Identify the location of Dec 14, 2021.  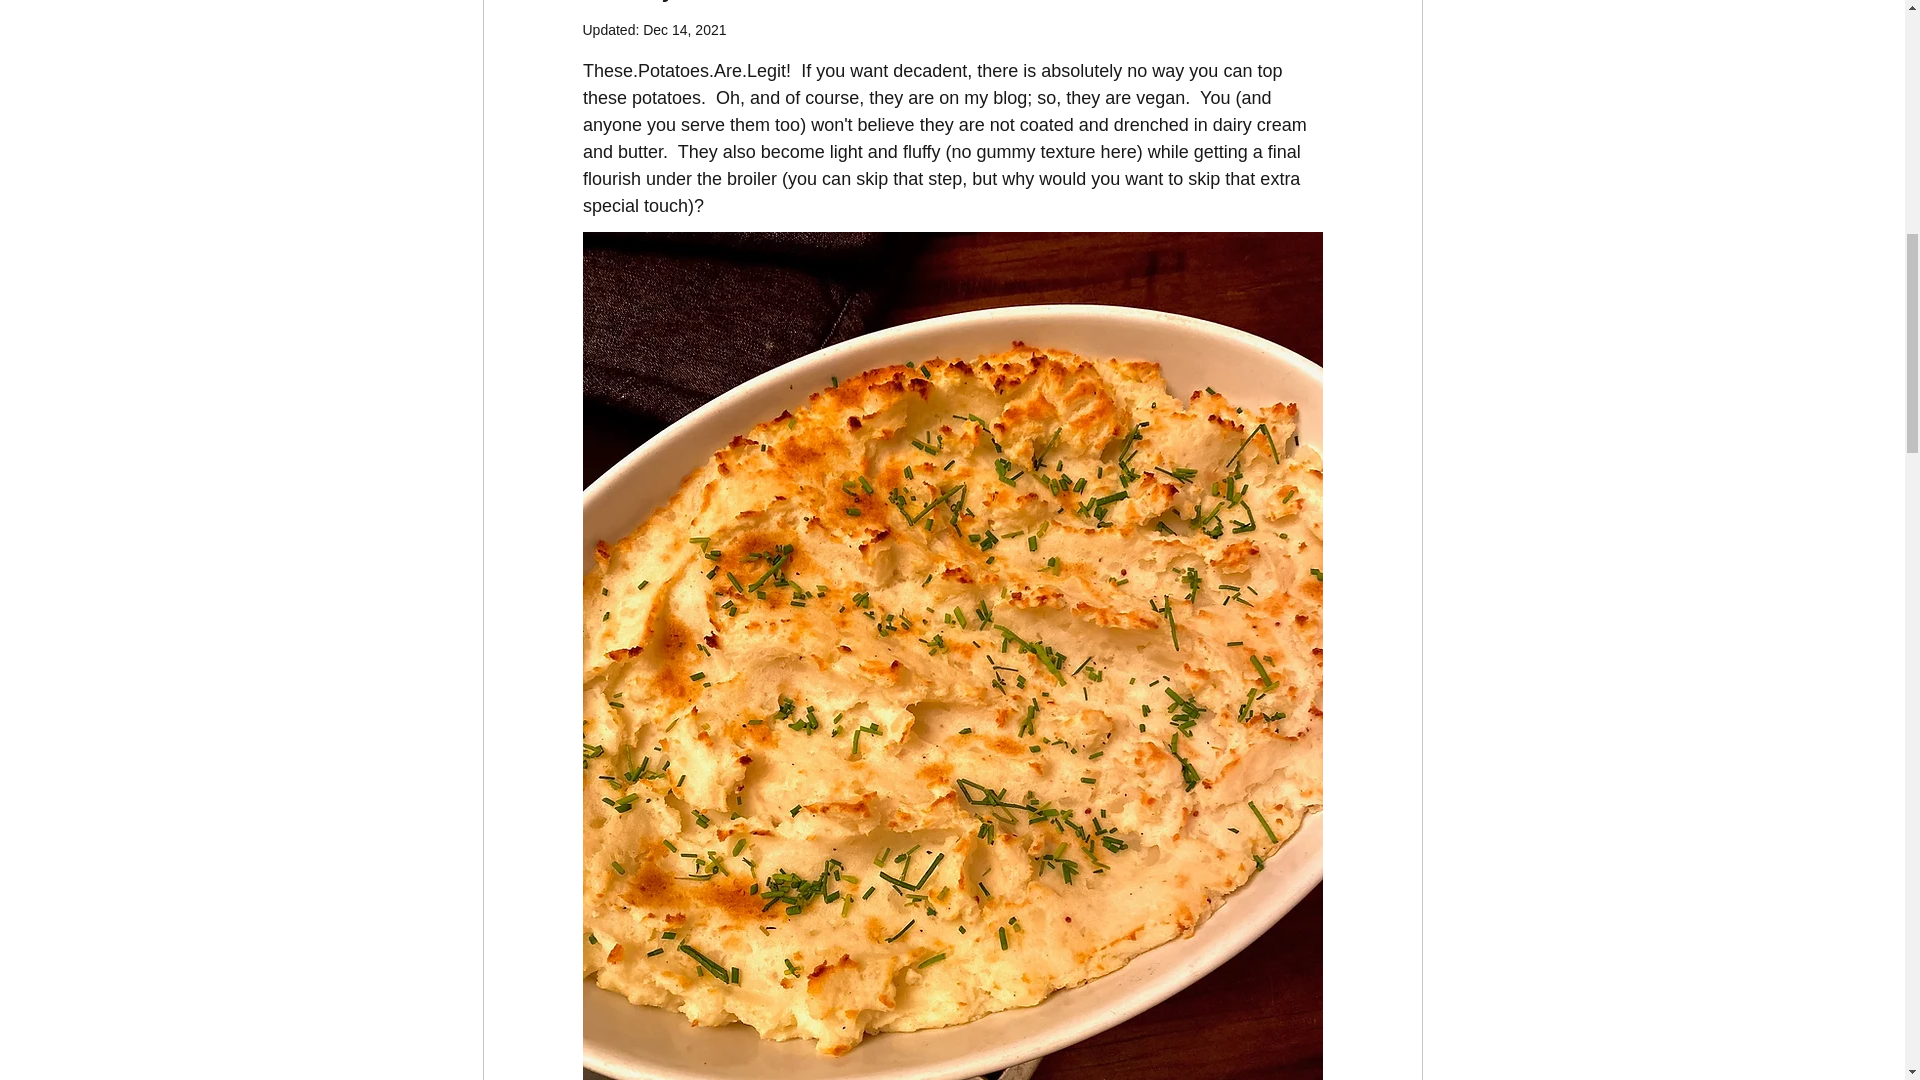
(684, 29).